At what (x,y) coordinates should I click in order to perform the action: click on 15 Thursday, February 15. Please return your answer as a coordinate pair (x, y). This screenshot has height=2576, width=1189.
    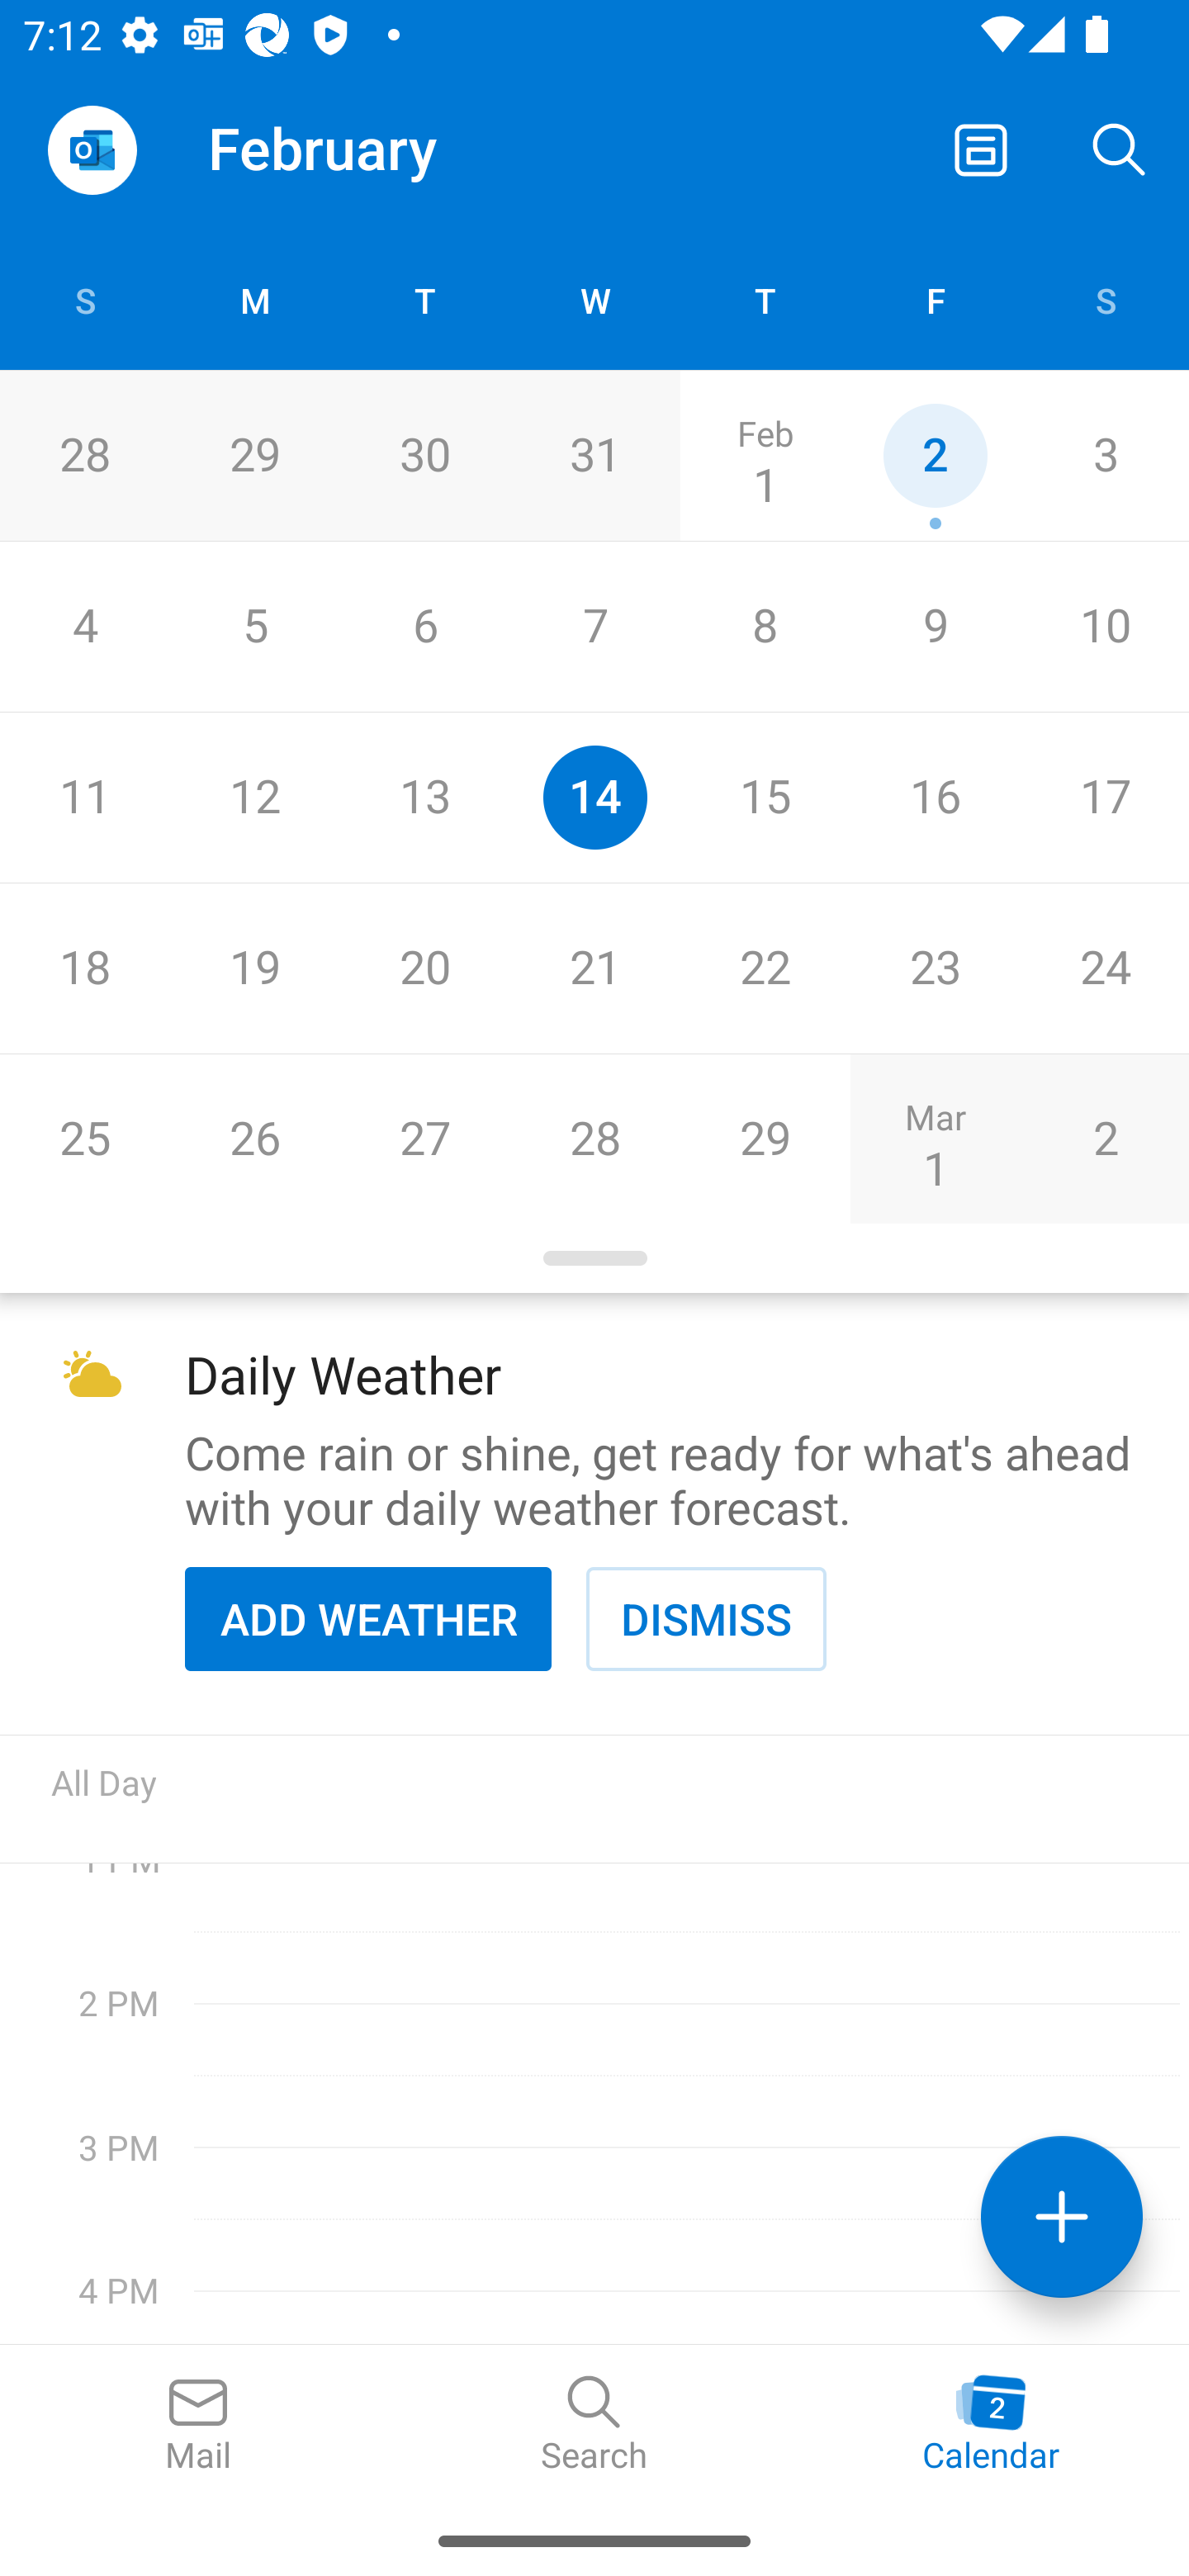
    Looking at the image, I should click on (765, 798).